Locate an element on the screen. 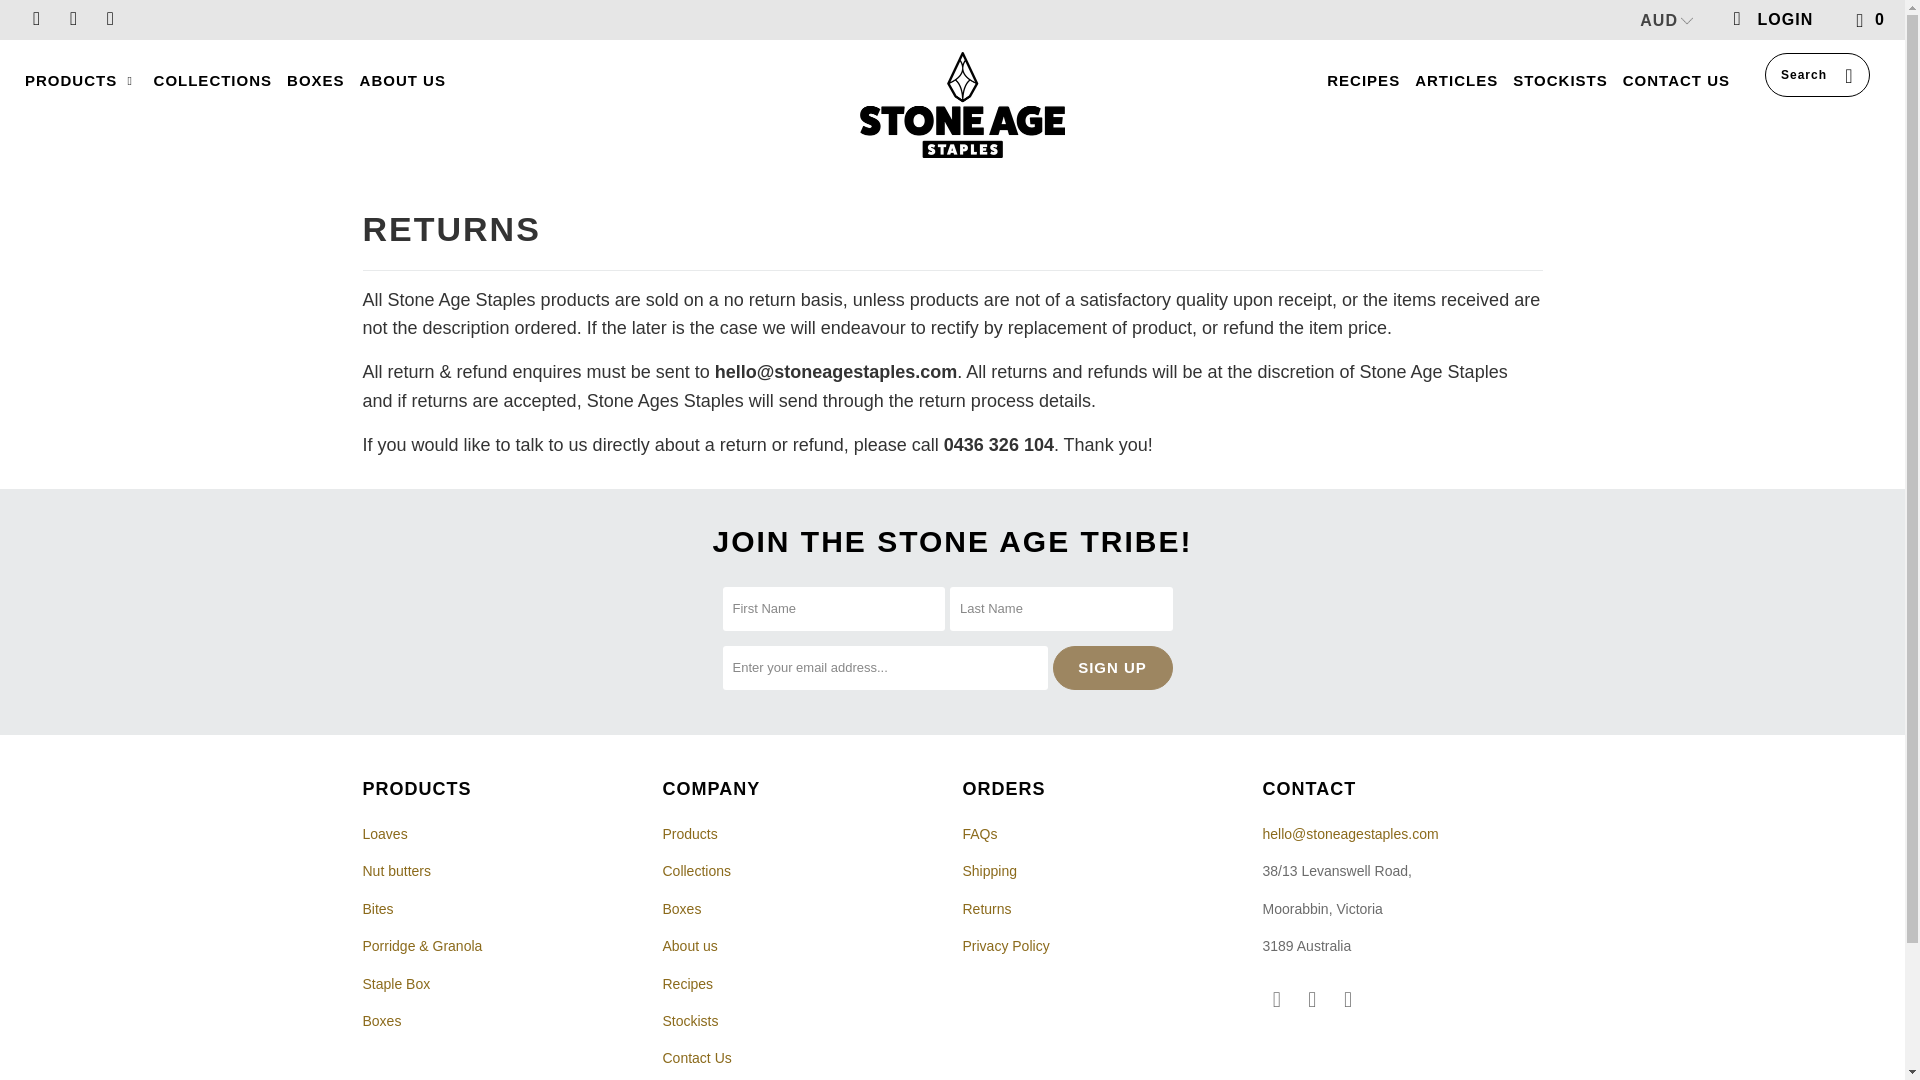 Image resolution: width=1920 pixels, height=1080 pixels. My Account  is located at coordinates (1771, 20).